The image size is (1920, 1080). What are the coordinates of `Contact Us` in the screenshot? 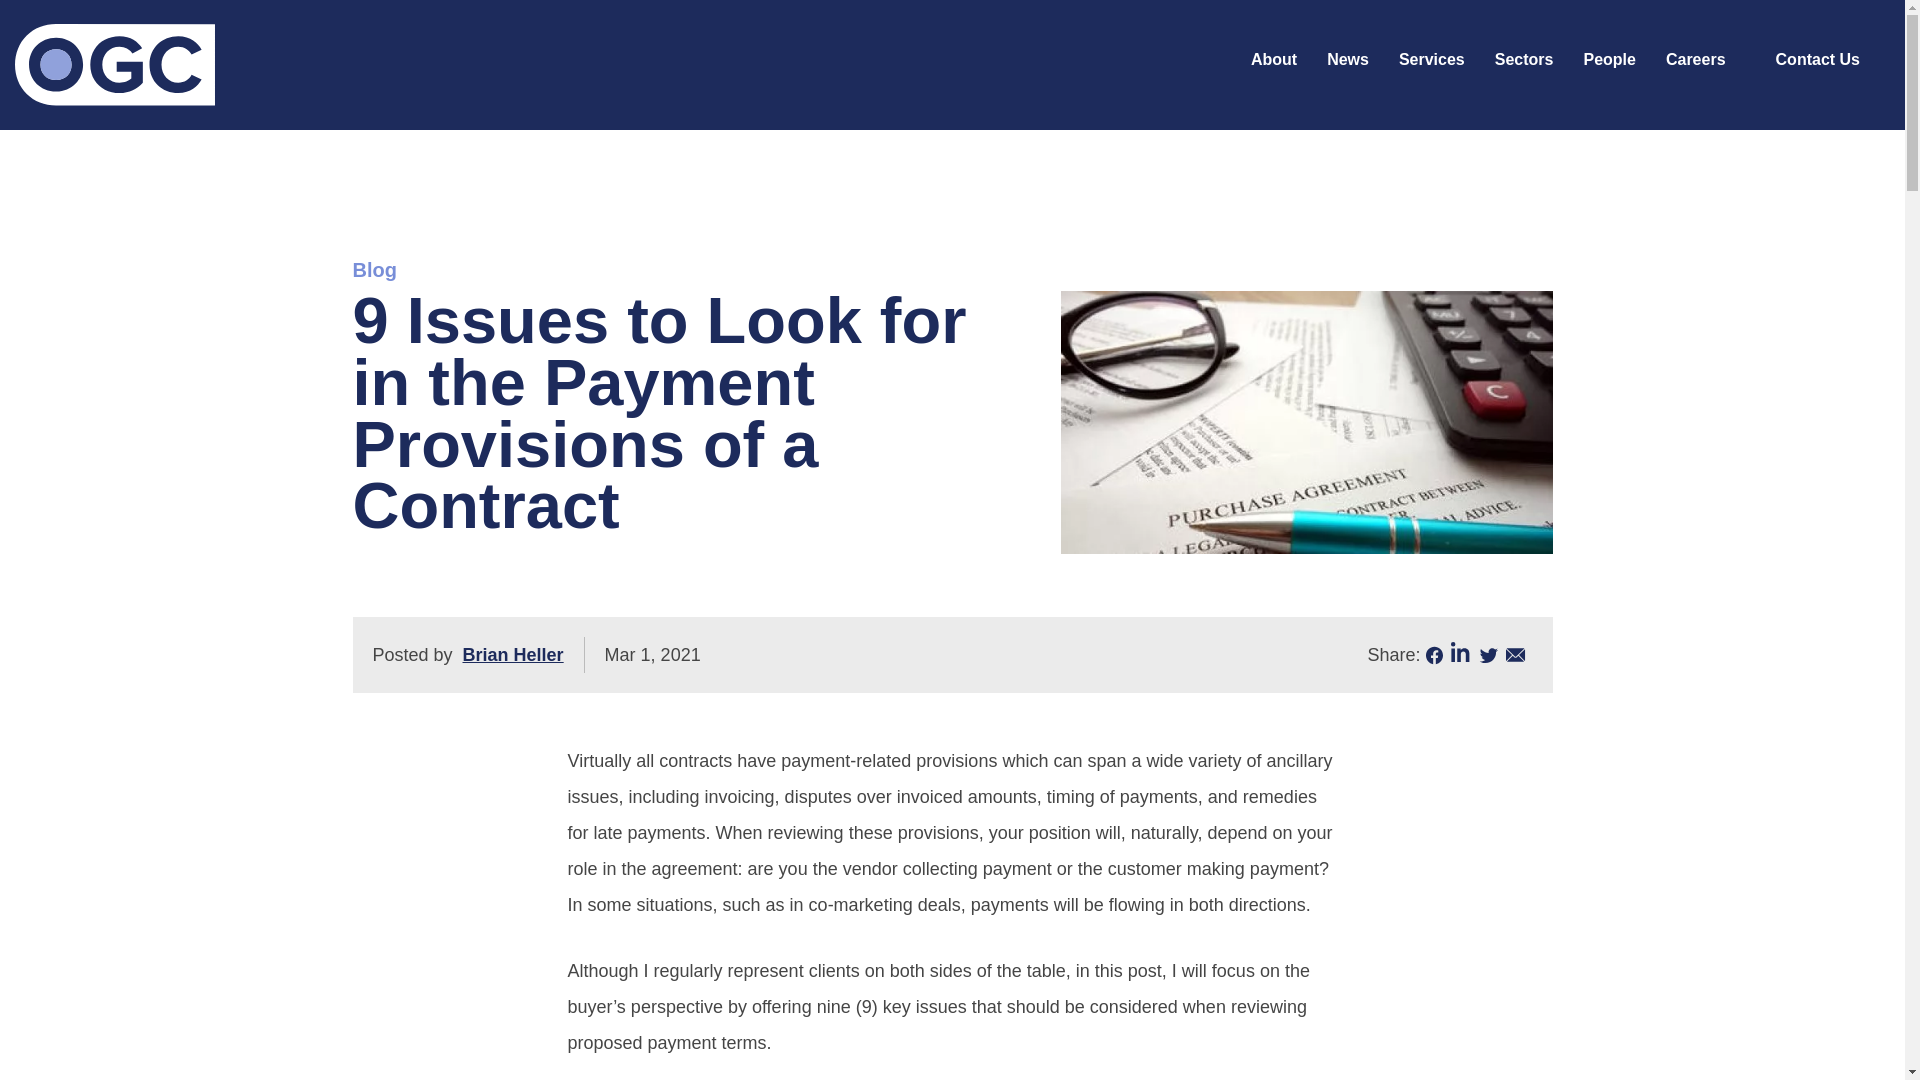 It's located at (1817, 60).